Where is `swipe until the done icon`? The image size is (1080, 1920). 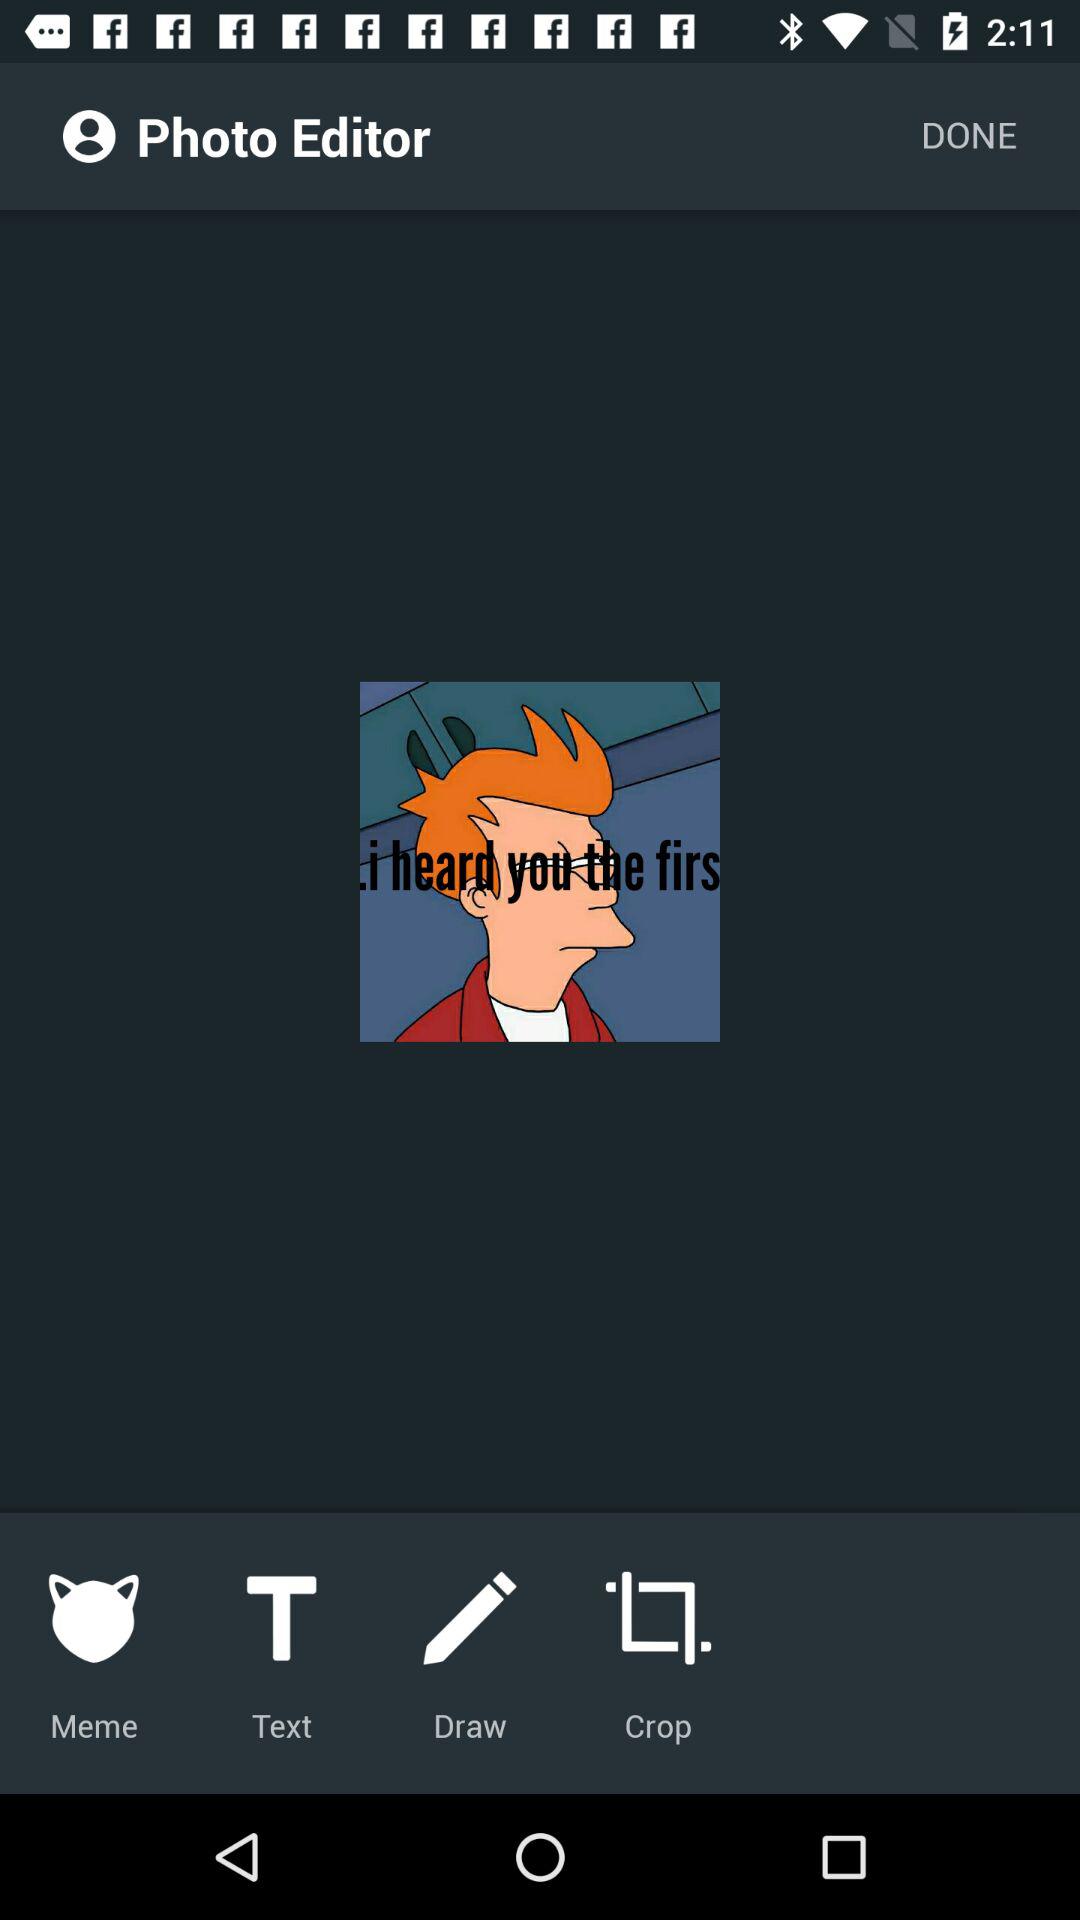 swipe until the done icon is located at coordinates (968, 136).